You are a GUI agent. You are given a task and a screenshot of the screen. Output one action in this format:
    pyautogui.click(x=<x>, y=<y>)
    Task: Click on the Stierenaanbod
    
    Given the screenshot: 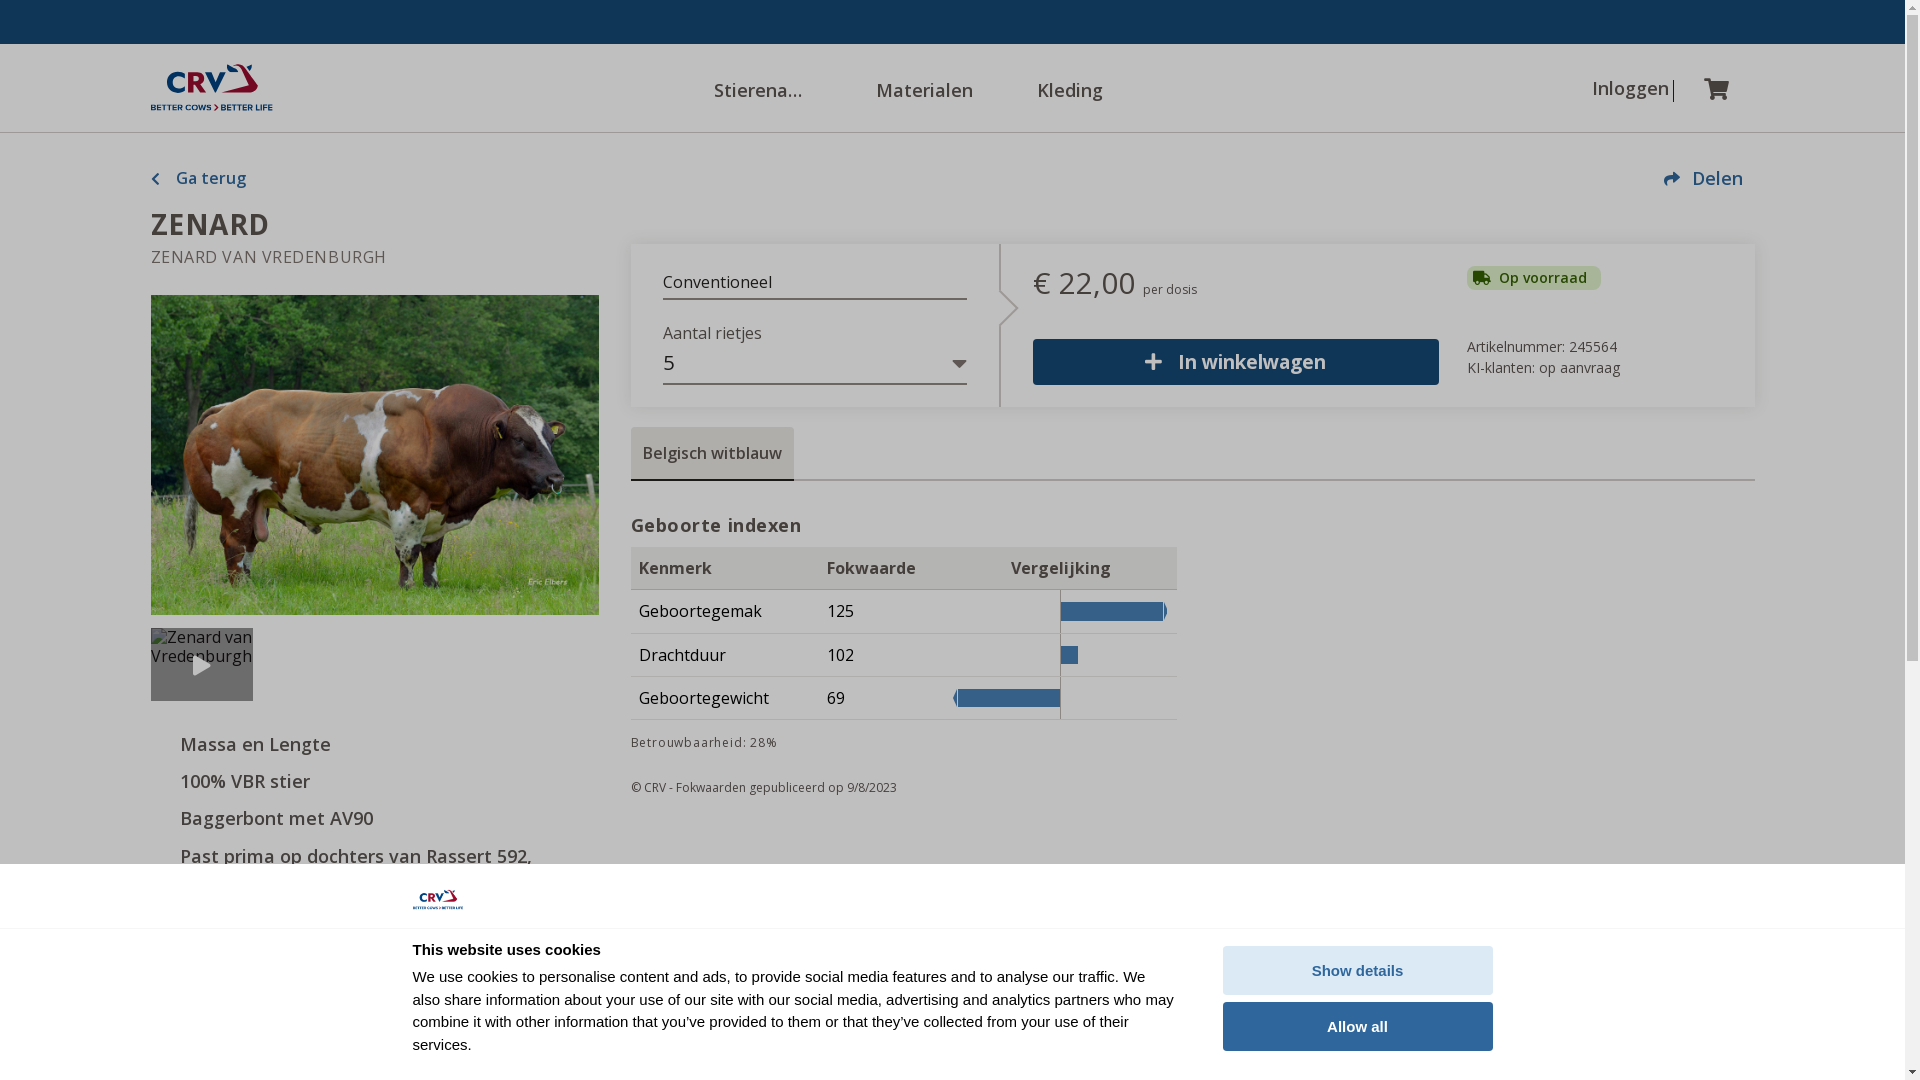 What is the action you would take?
    pyautogui.click(x=762, y=88)
    